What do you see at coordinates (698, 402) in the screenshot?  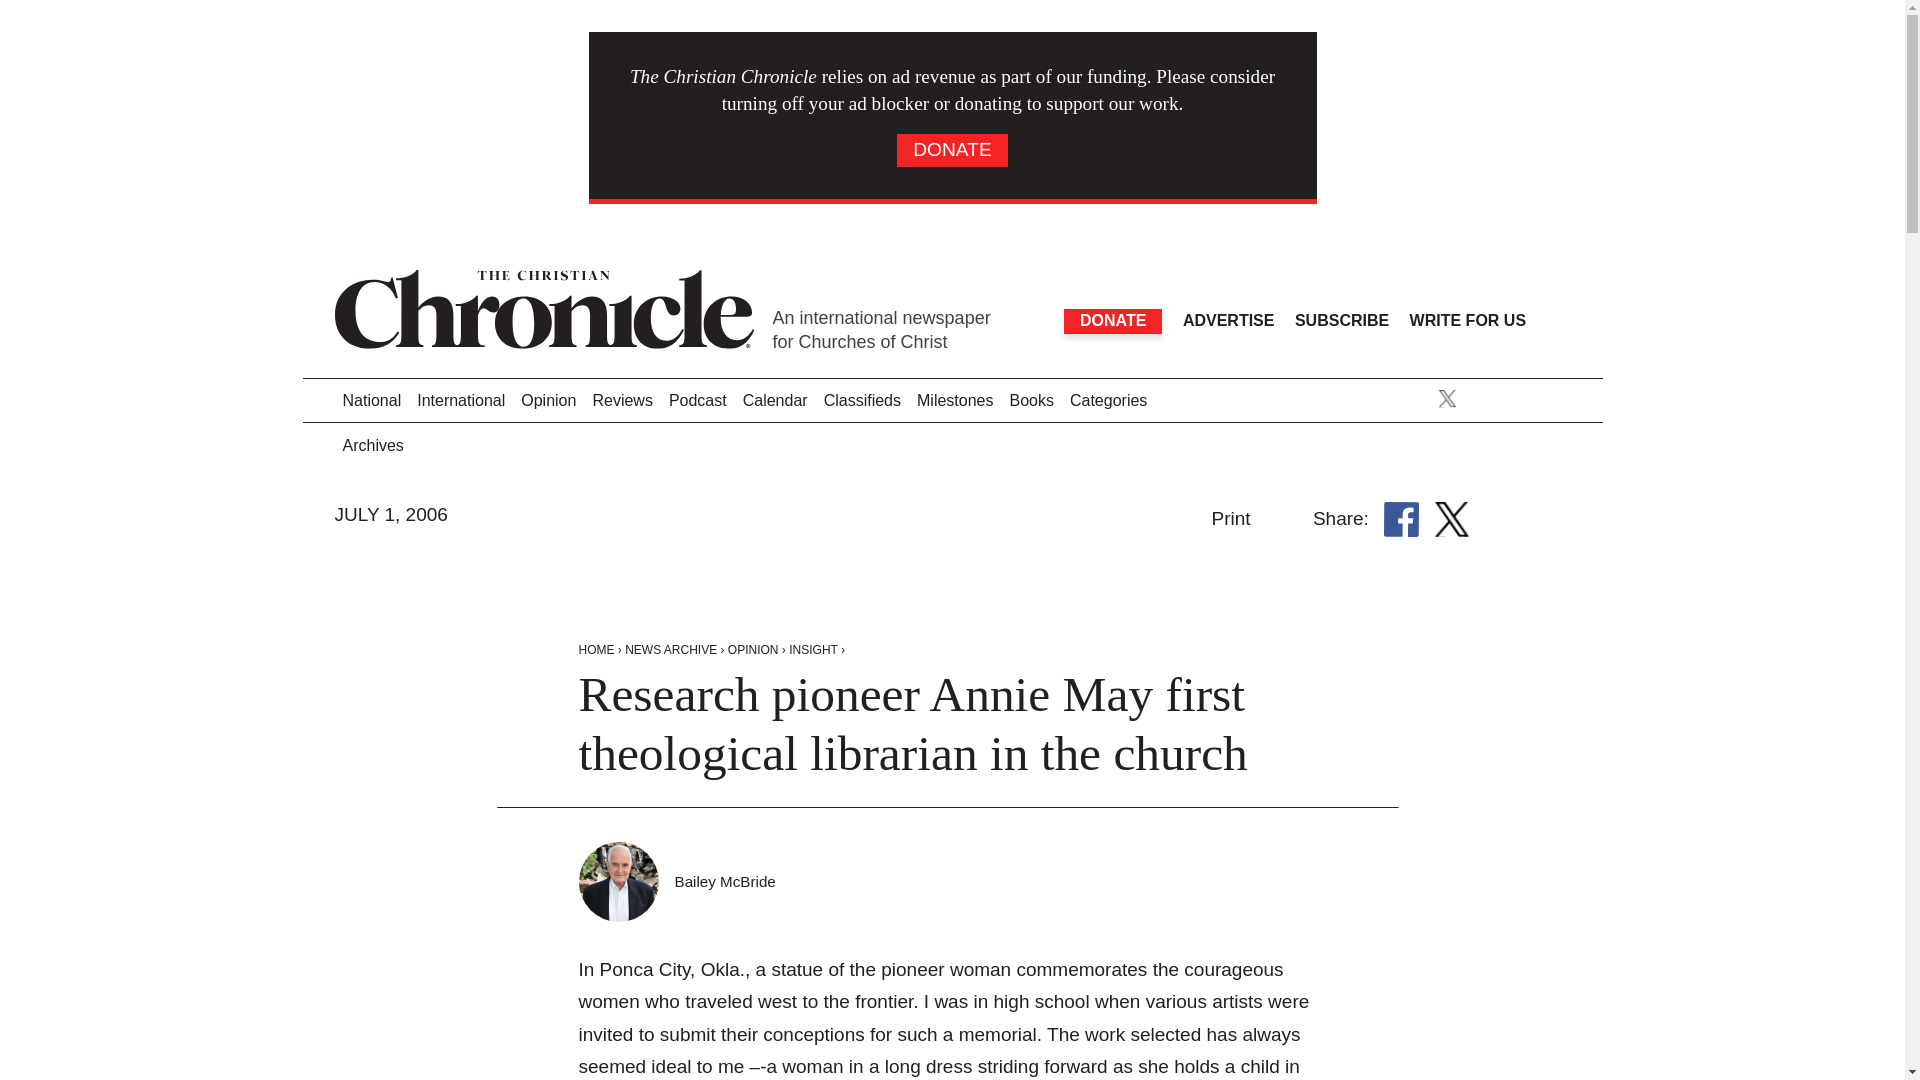 I see `Podcast` at bounding box center [698, 402].